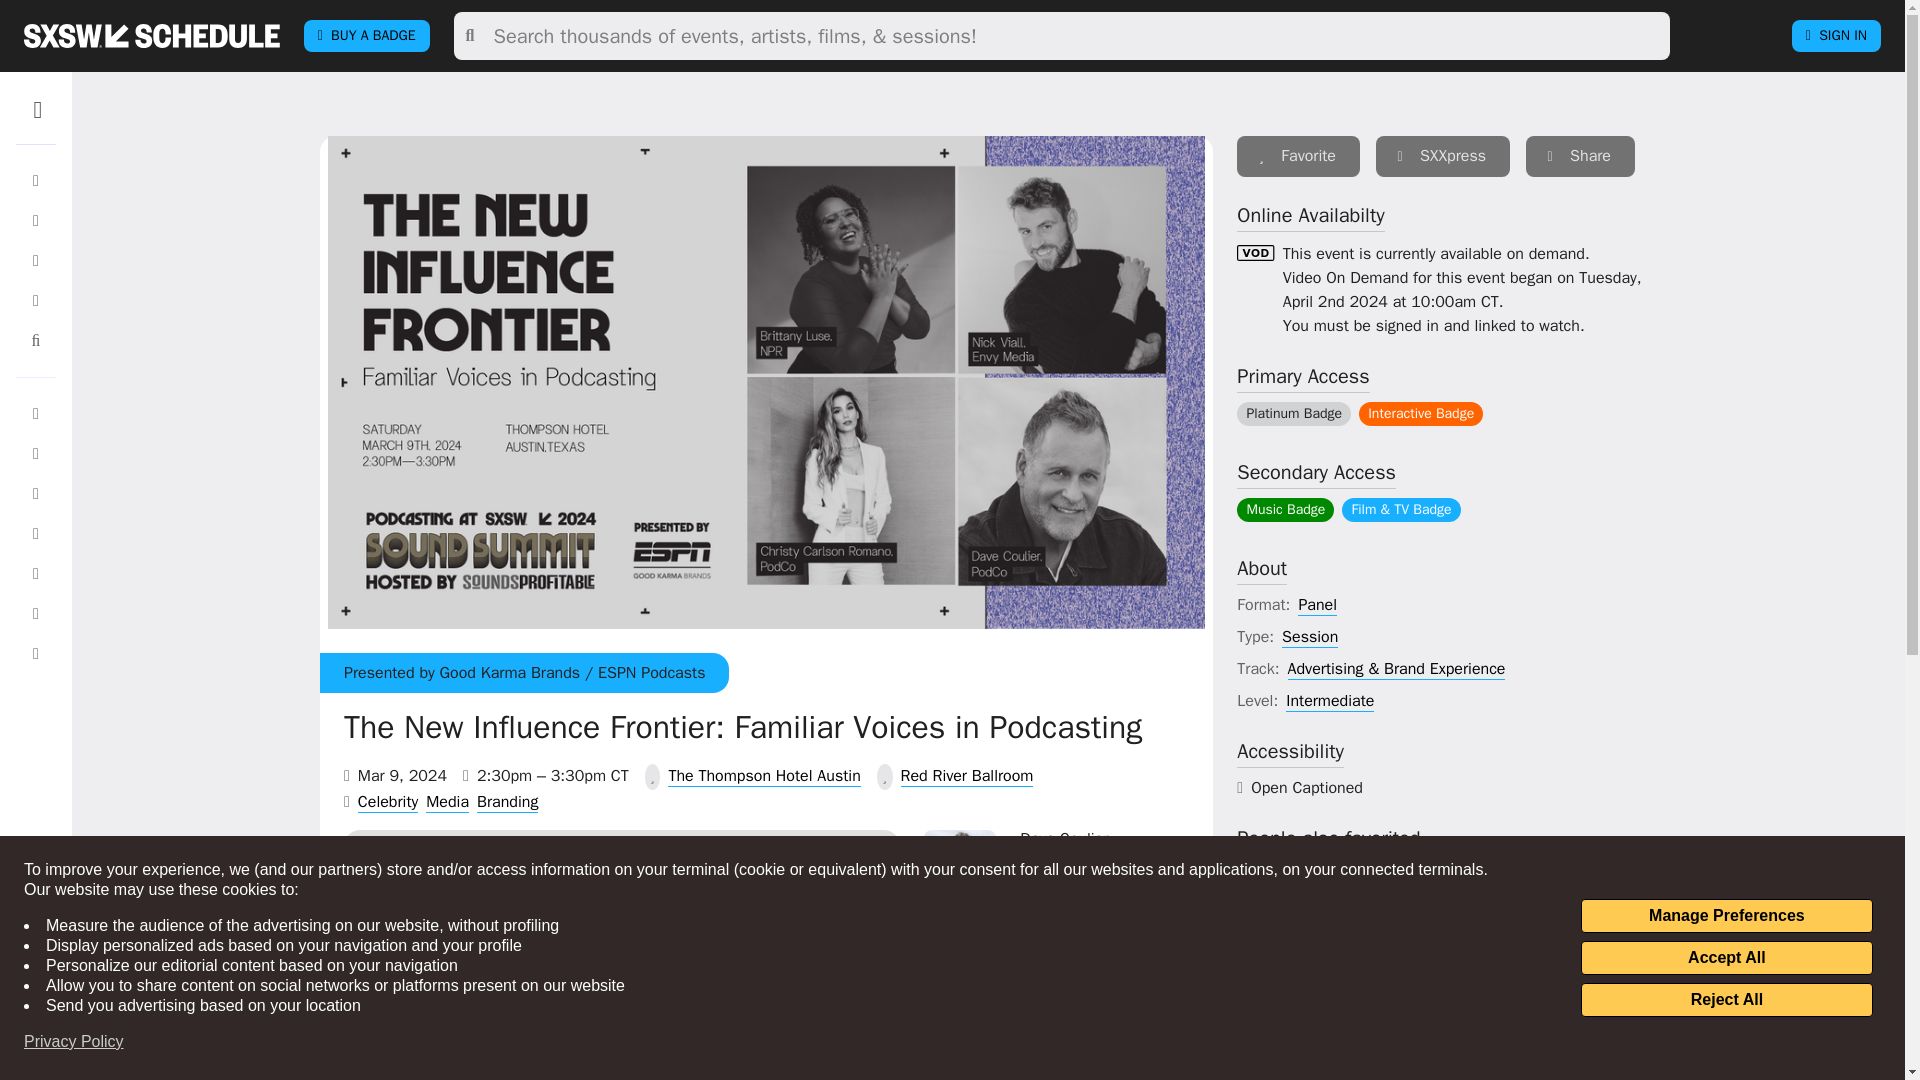  I want to click on Manage Preferences, so click(1726, 916).